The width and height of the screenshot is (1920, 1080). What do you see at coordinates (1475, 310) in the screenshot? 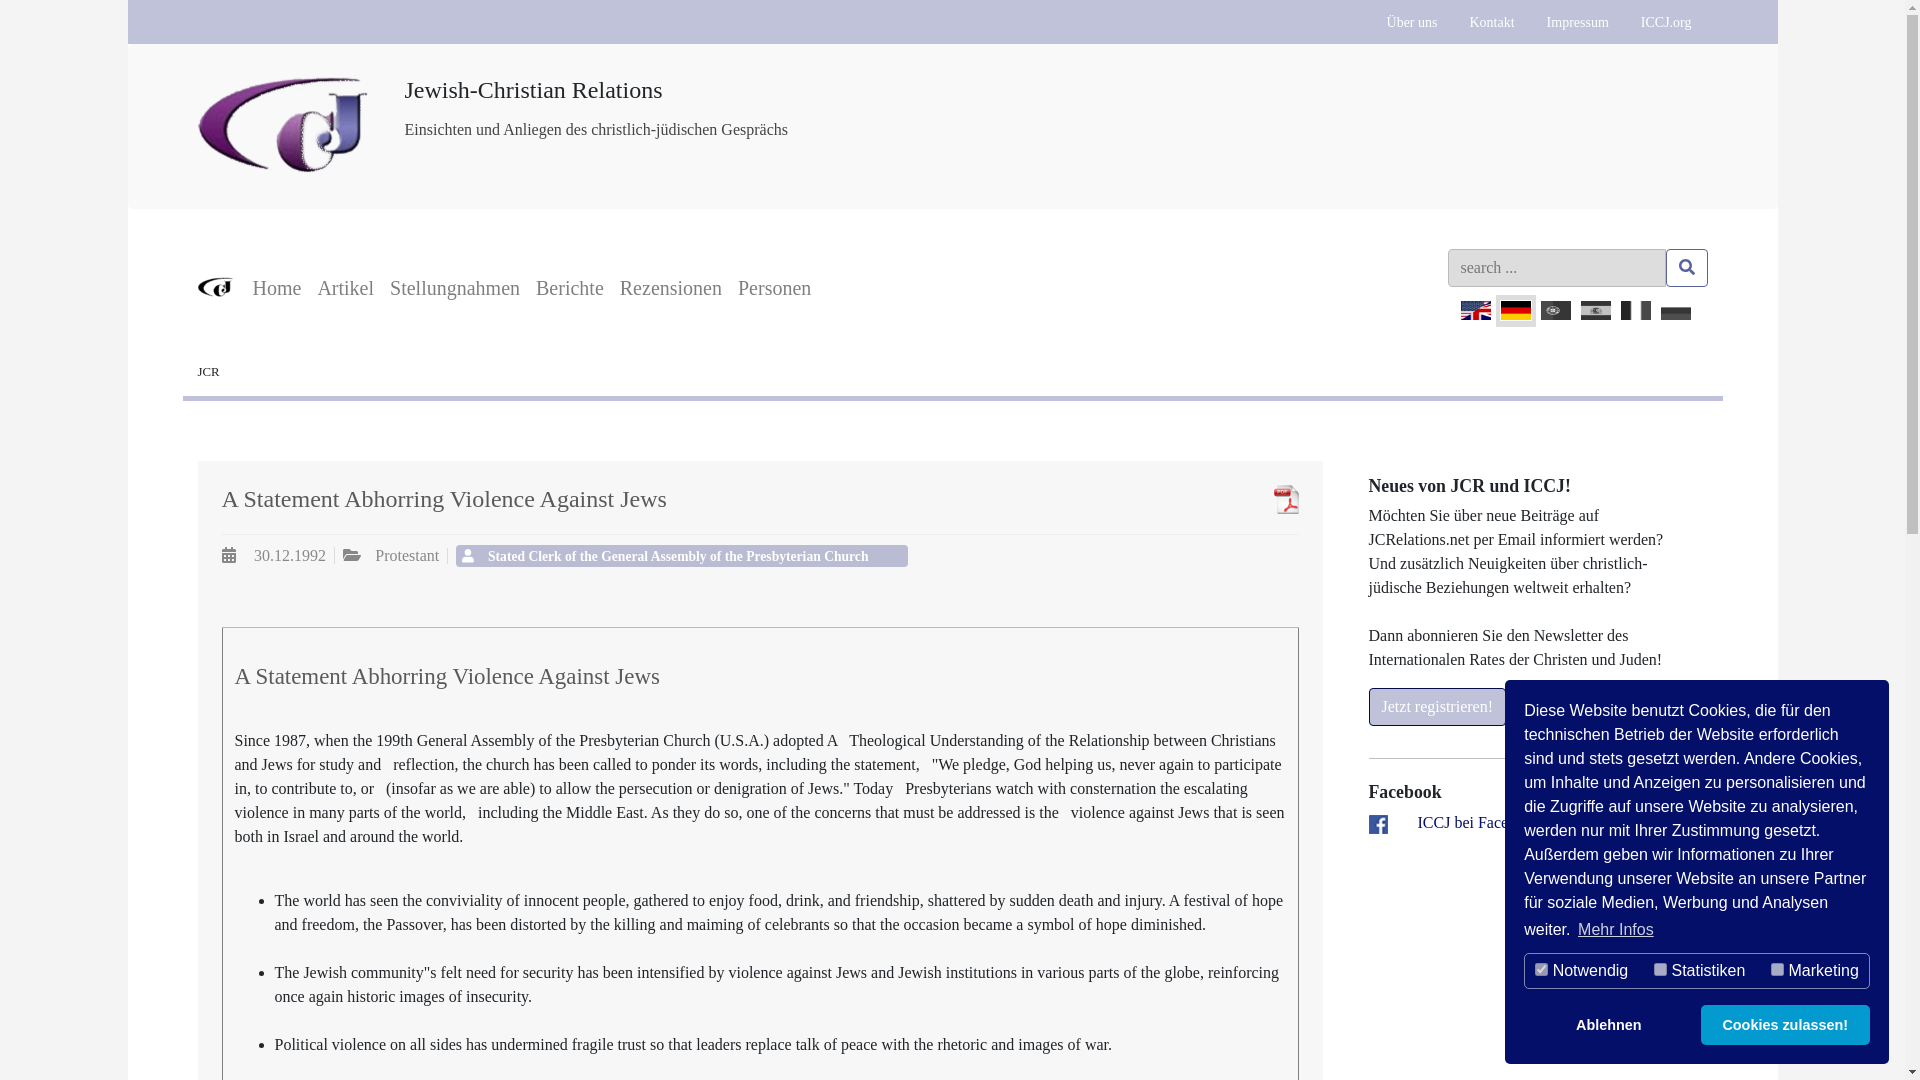
I see `English` at bounding box center [1475, 310].